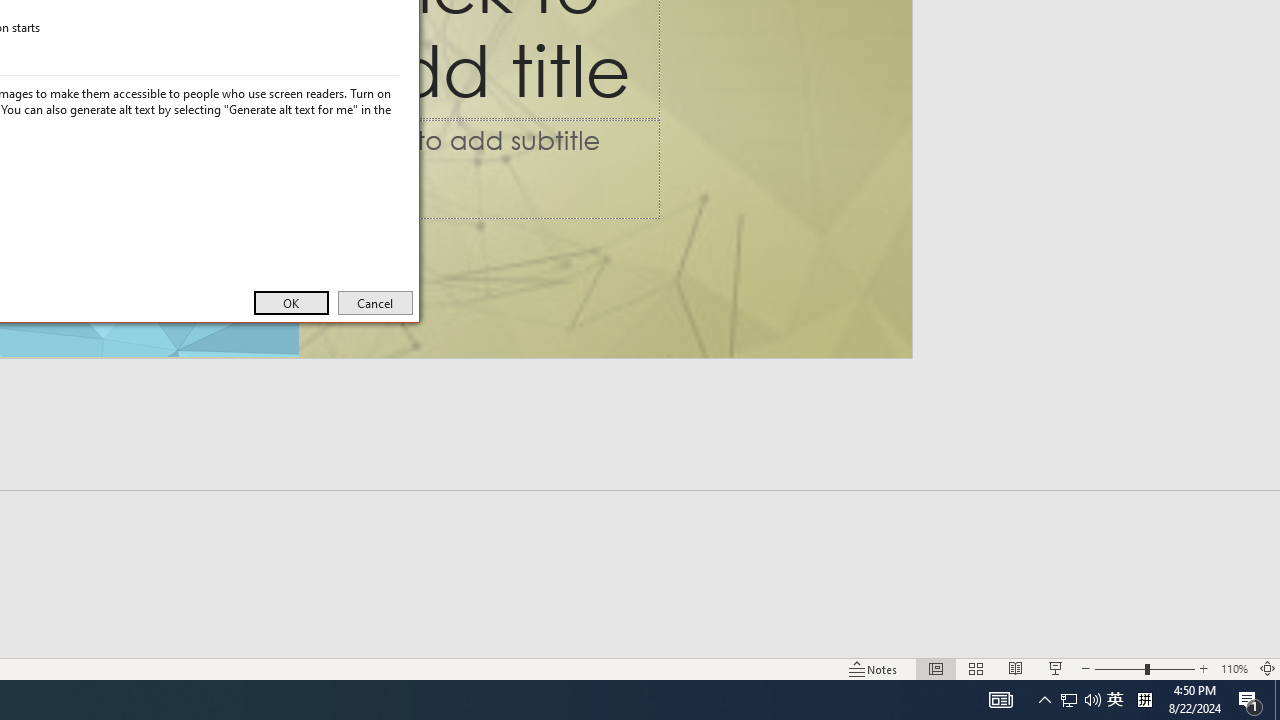 The image size is (1280, 720). Describe the element at coordinates (290, 302) in the screenshot. I see `OK` at that location.